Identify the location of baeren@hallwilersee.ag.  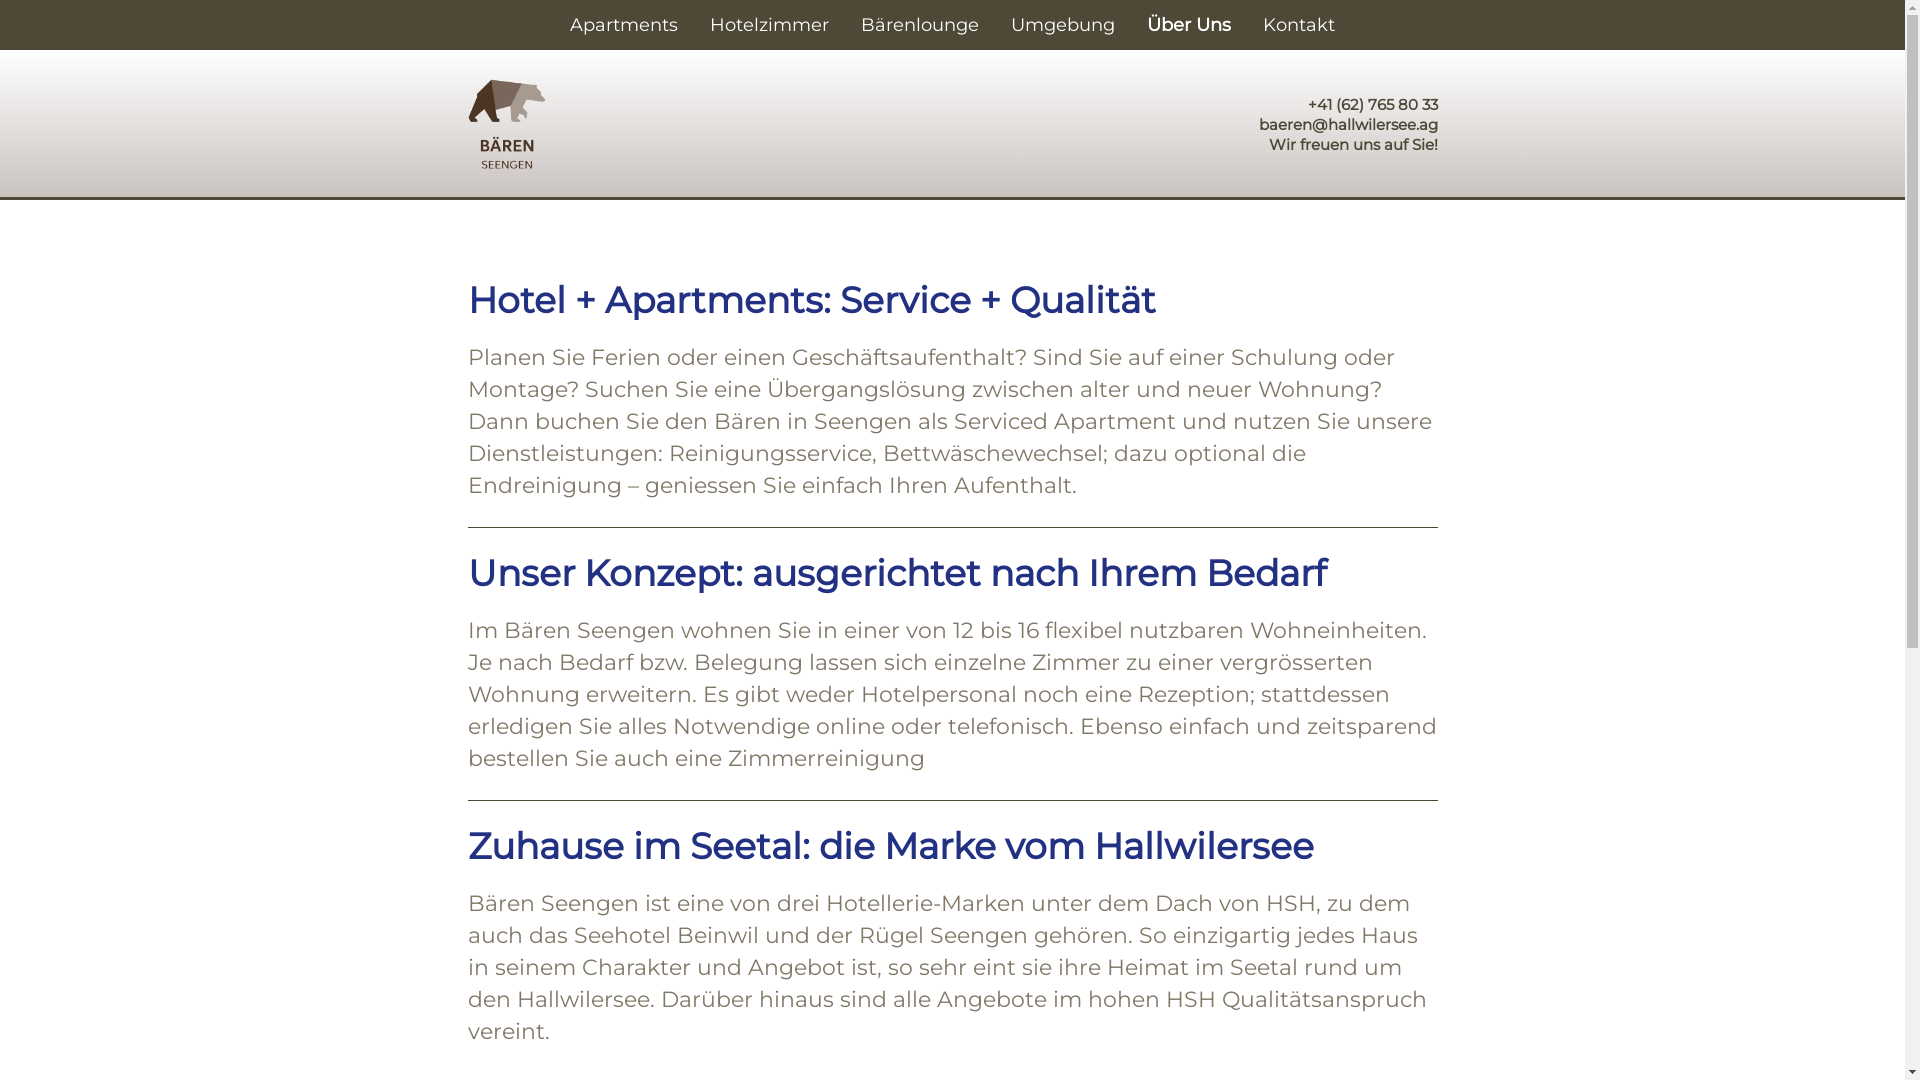
(1348, 125).